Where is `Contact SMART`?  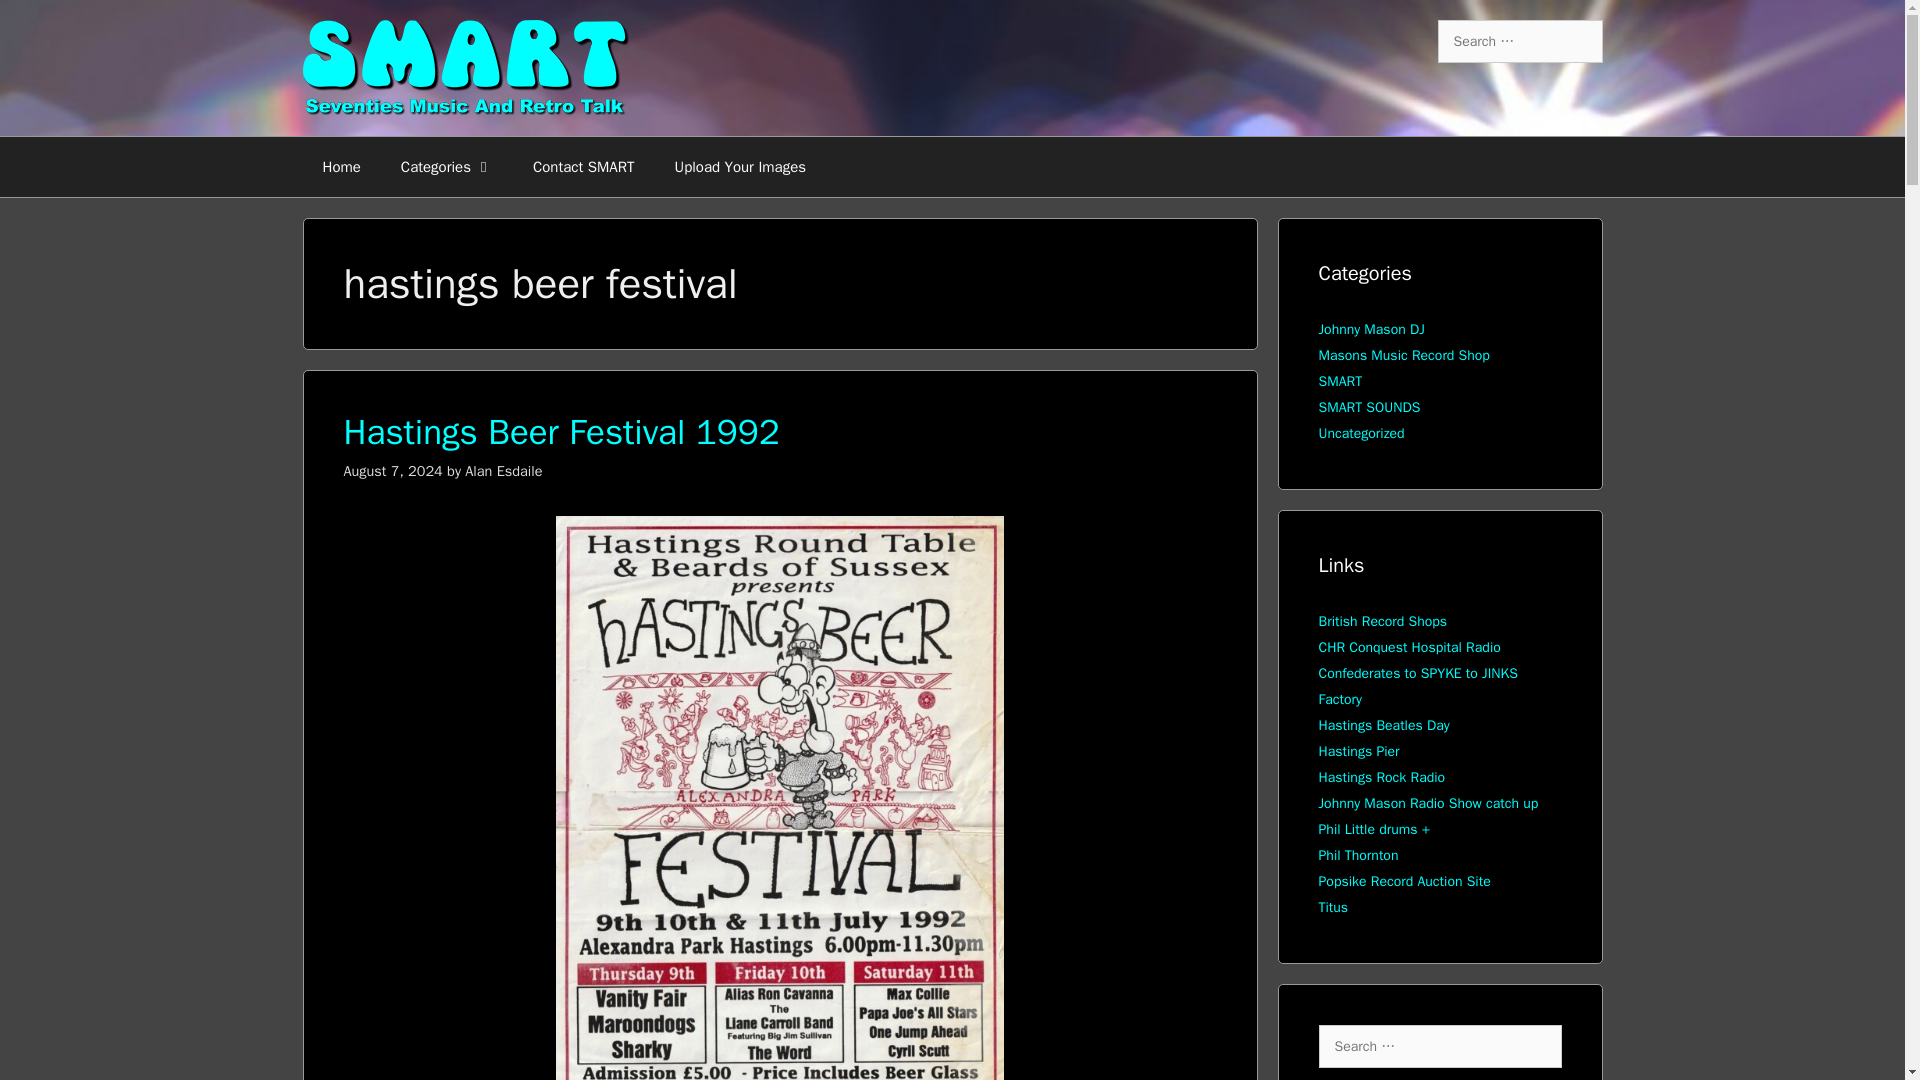
Contact SMART is located at coordinates (583, 166).